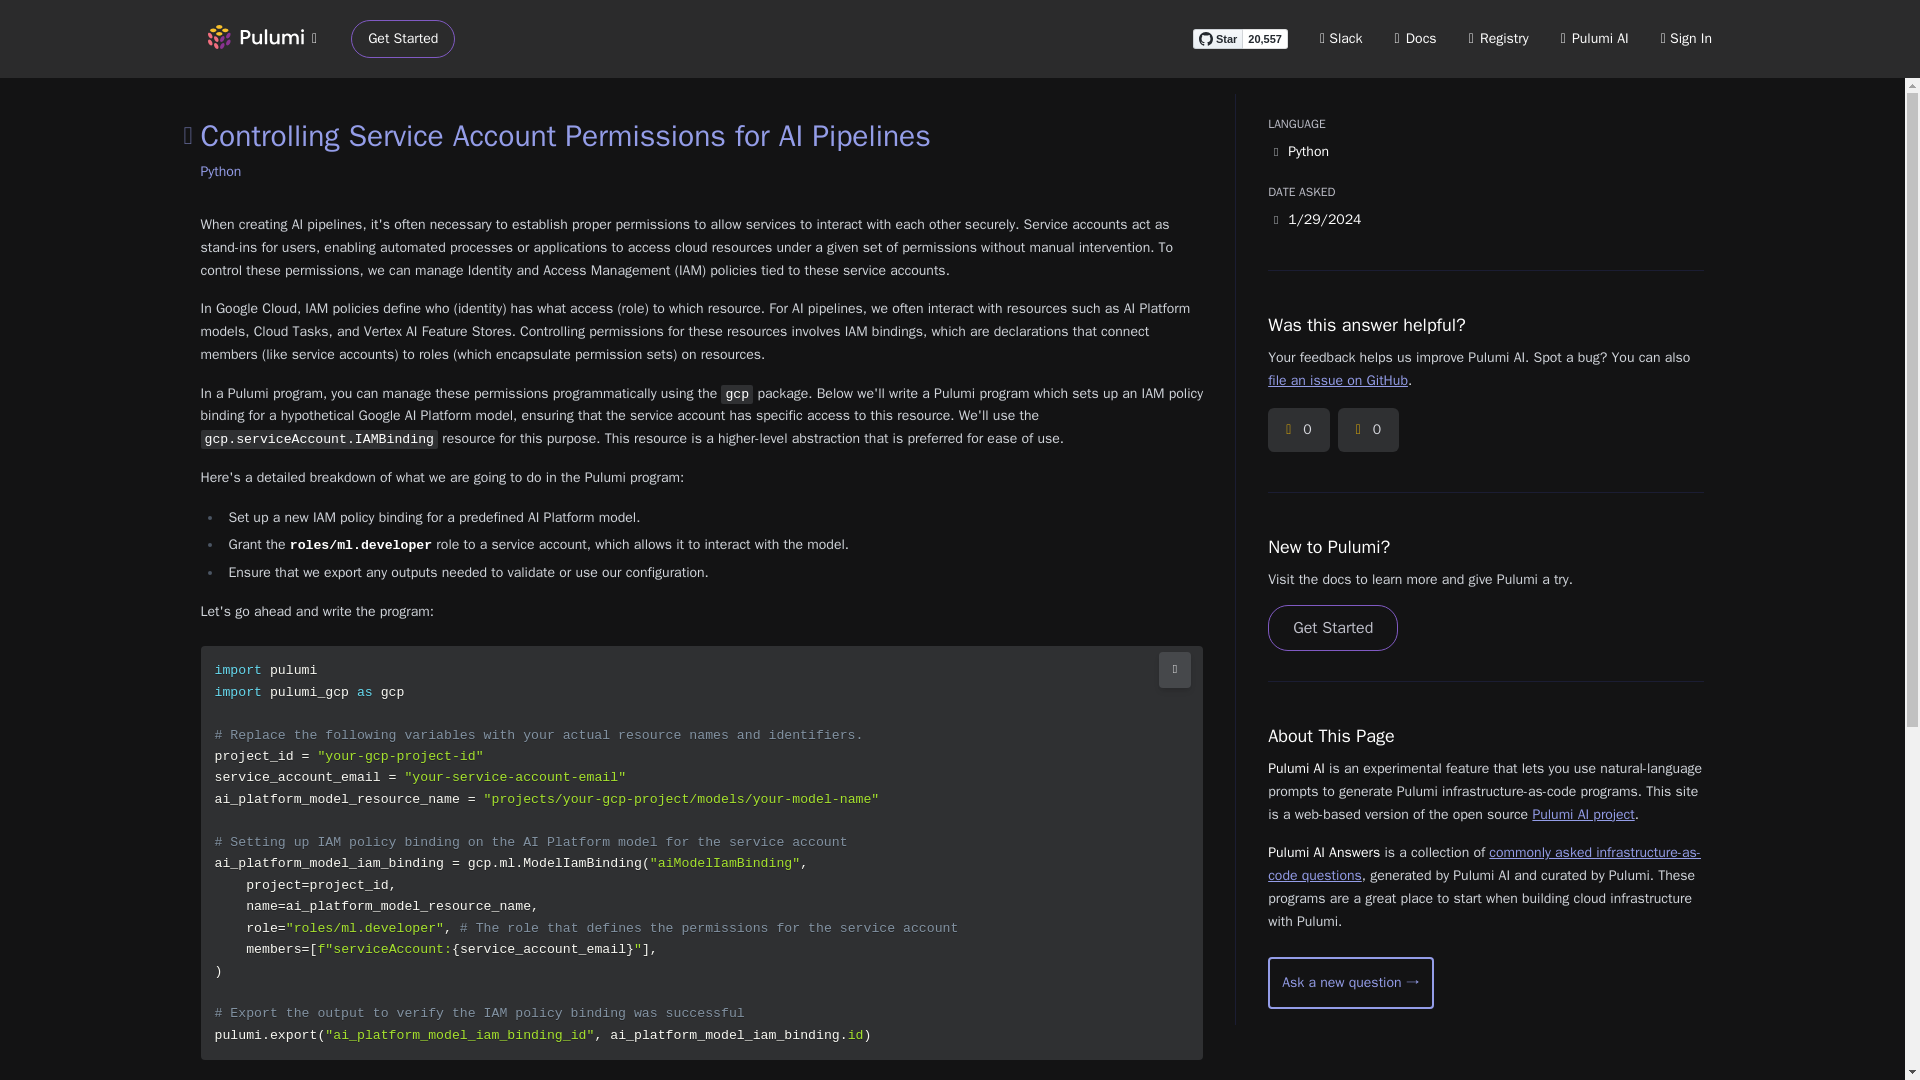 This screenshot has height=1080, width=1920. I want to click on Upvote this answer, so click(1298, 430).